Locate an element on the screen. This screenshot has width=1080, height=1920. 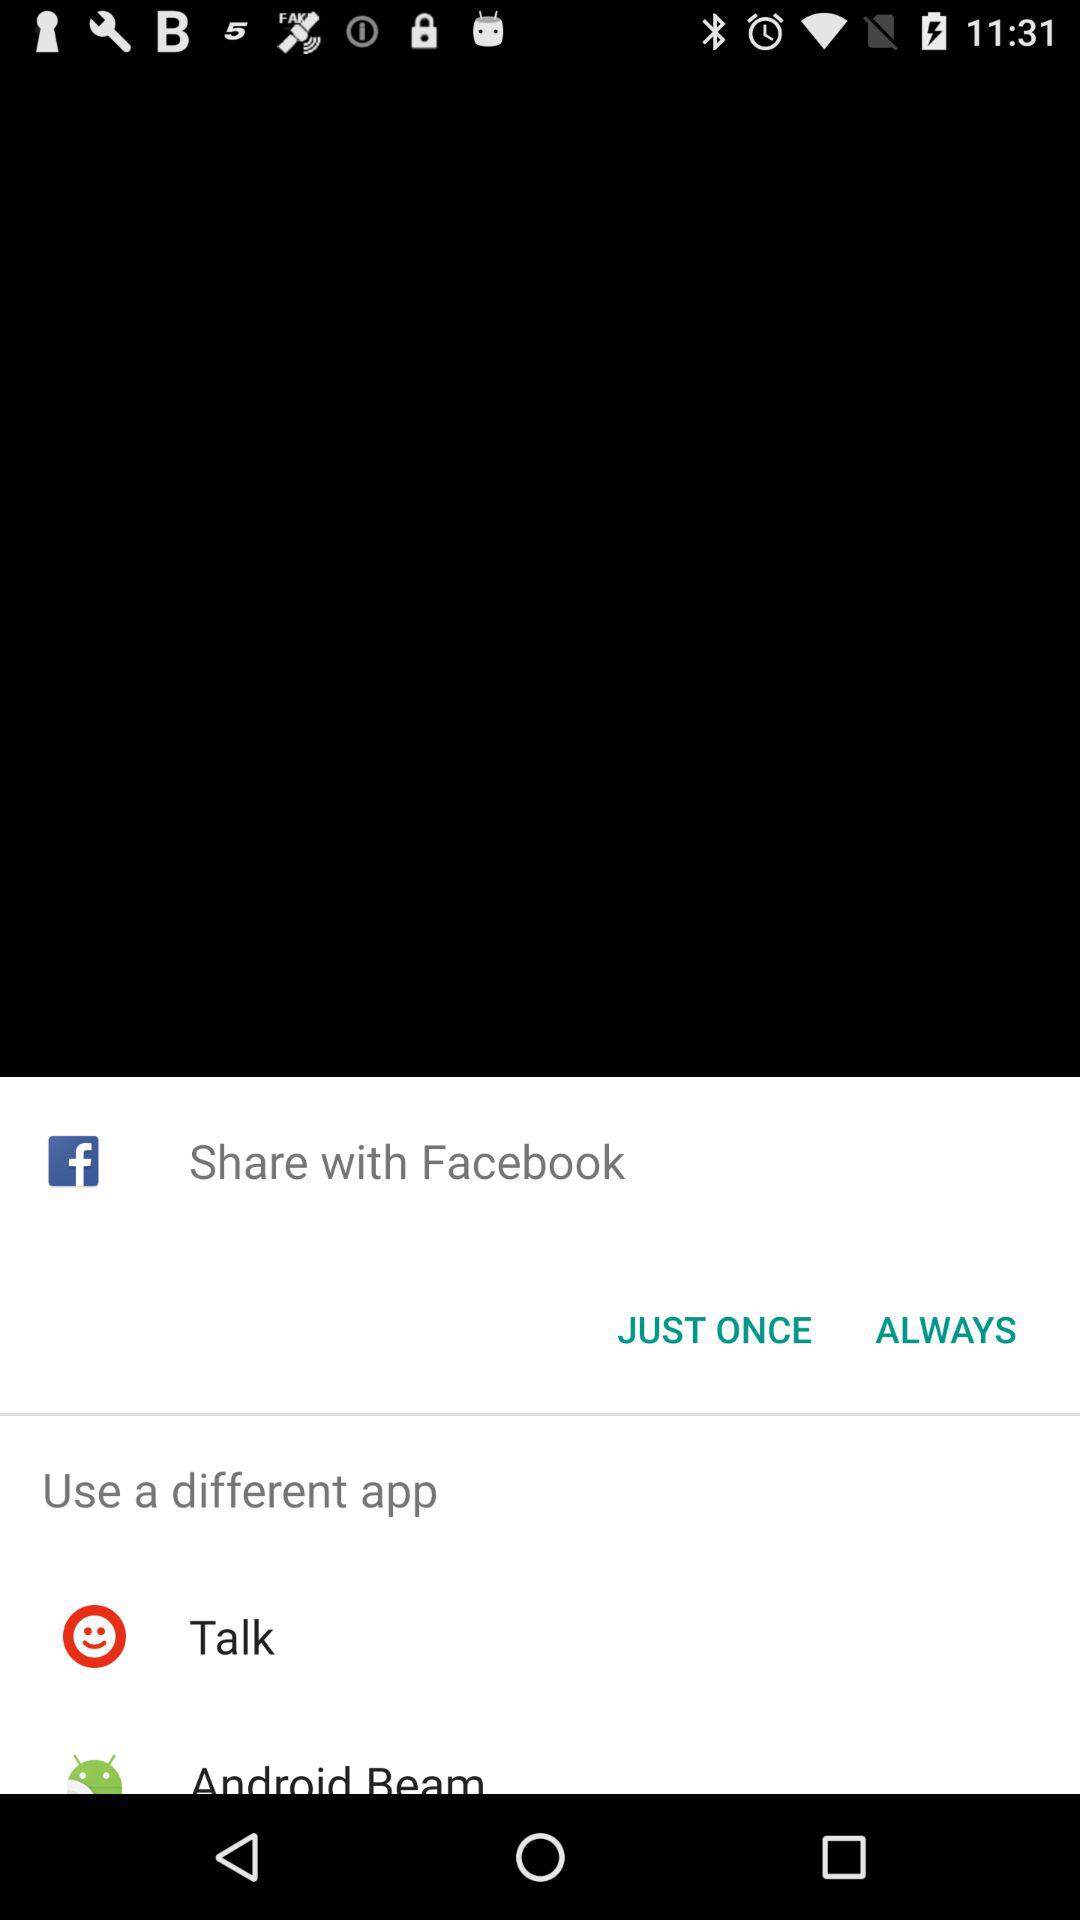
turn on the icon below use a different item is located at coordinates (231, 1636).